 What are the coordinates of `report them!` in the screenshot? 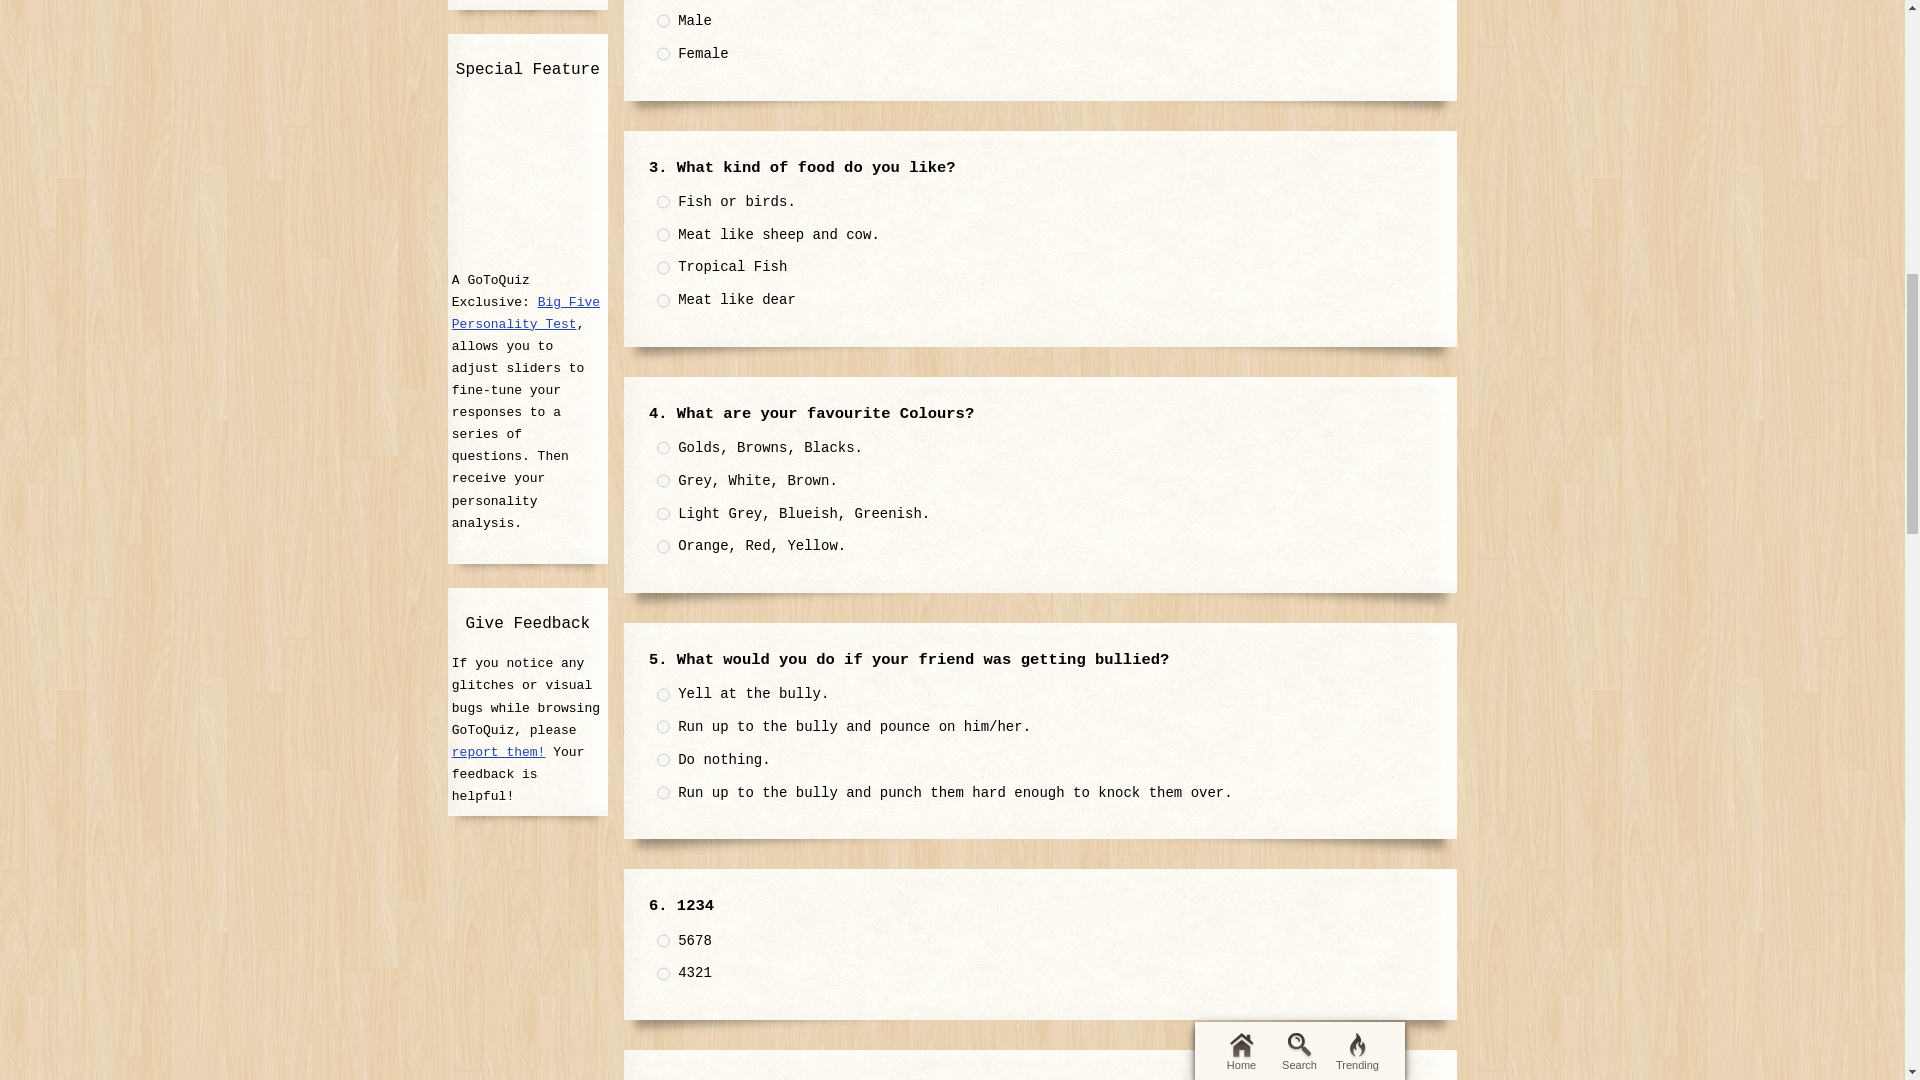 It's located at (498, 752).